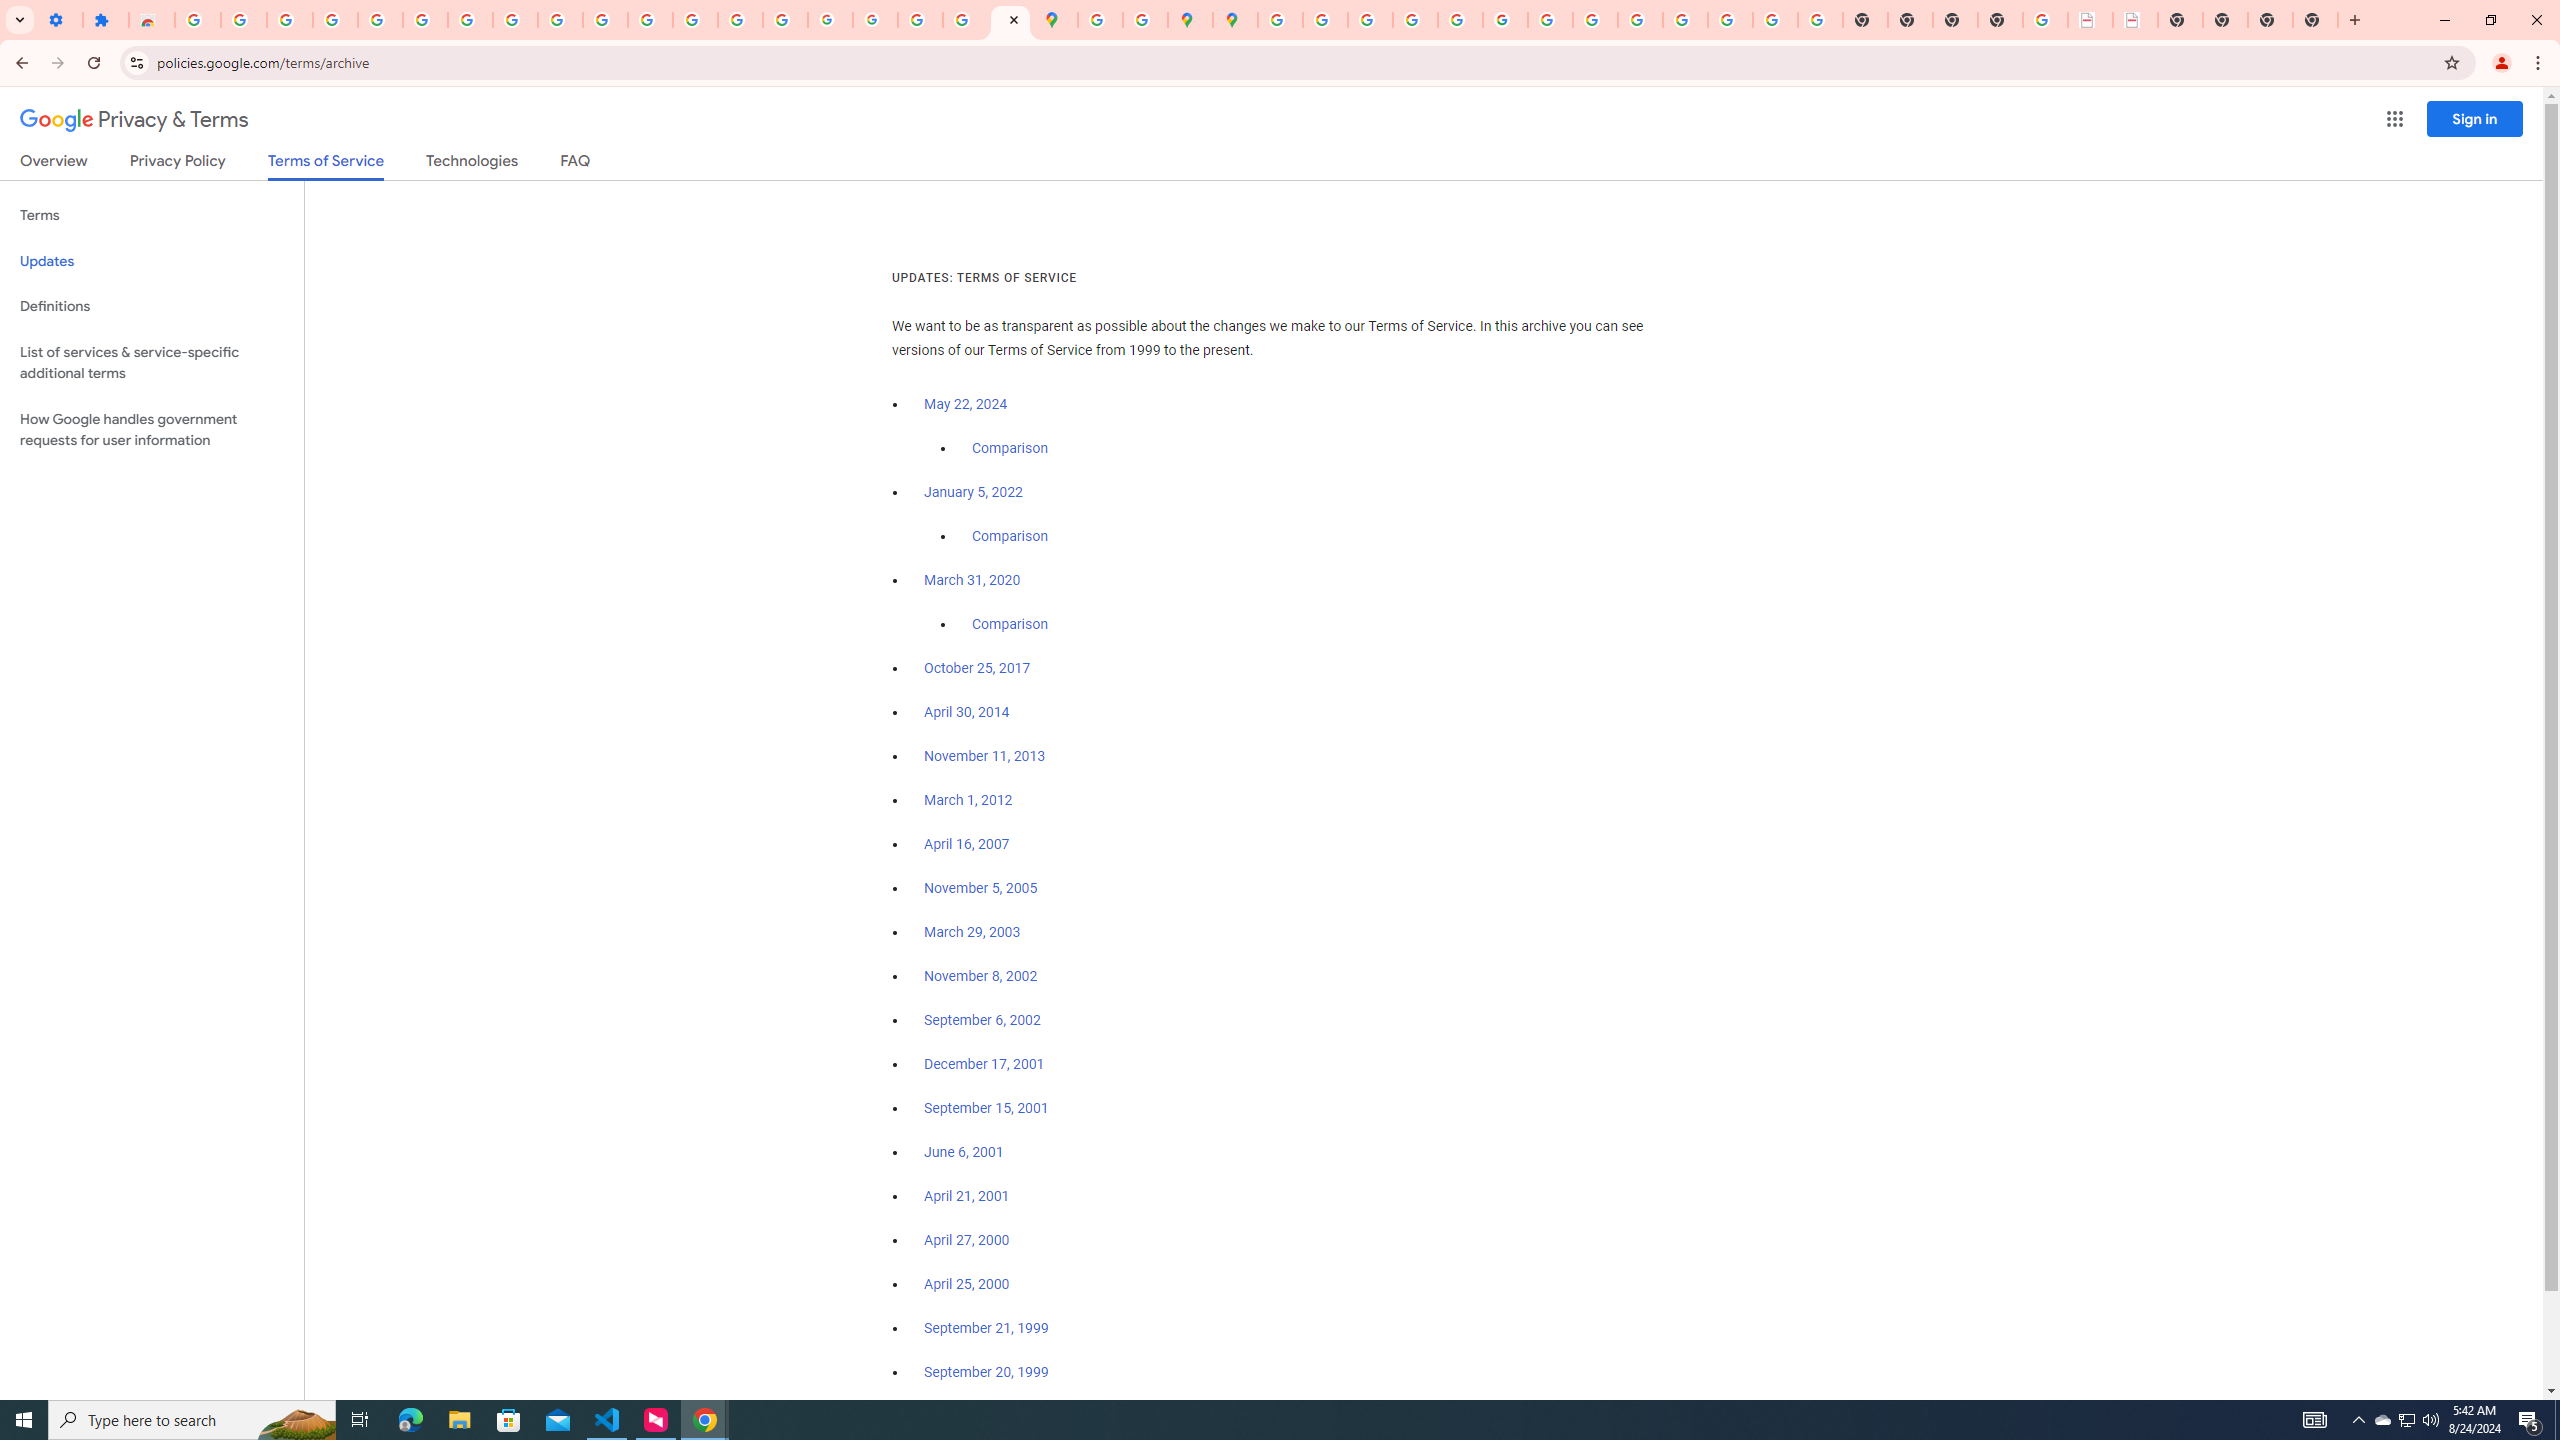  I want to click on Reviews: Helix Fruit Jump Arcade Game, so click(152, 20).